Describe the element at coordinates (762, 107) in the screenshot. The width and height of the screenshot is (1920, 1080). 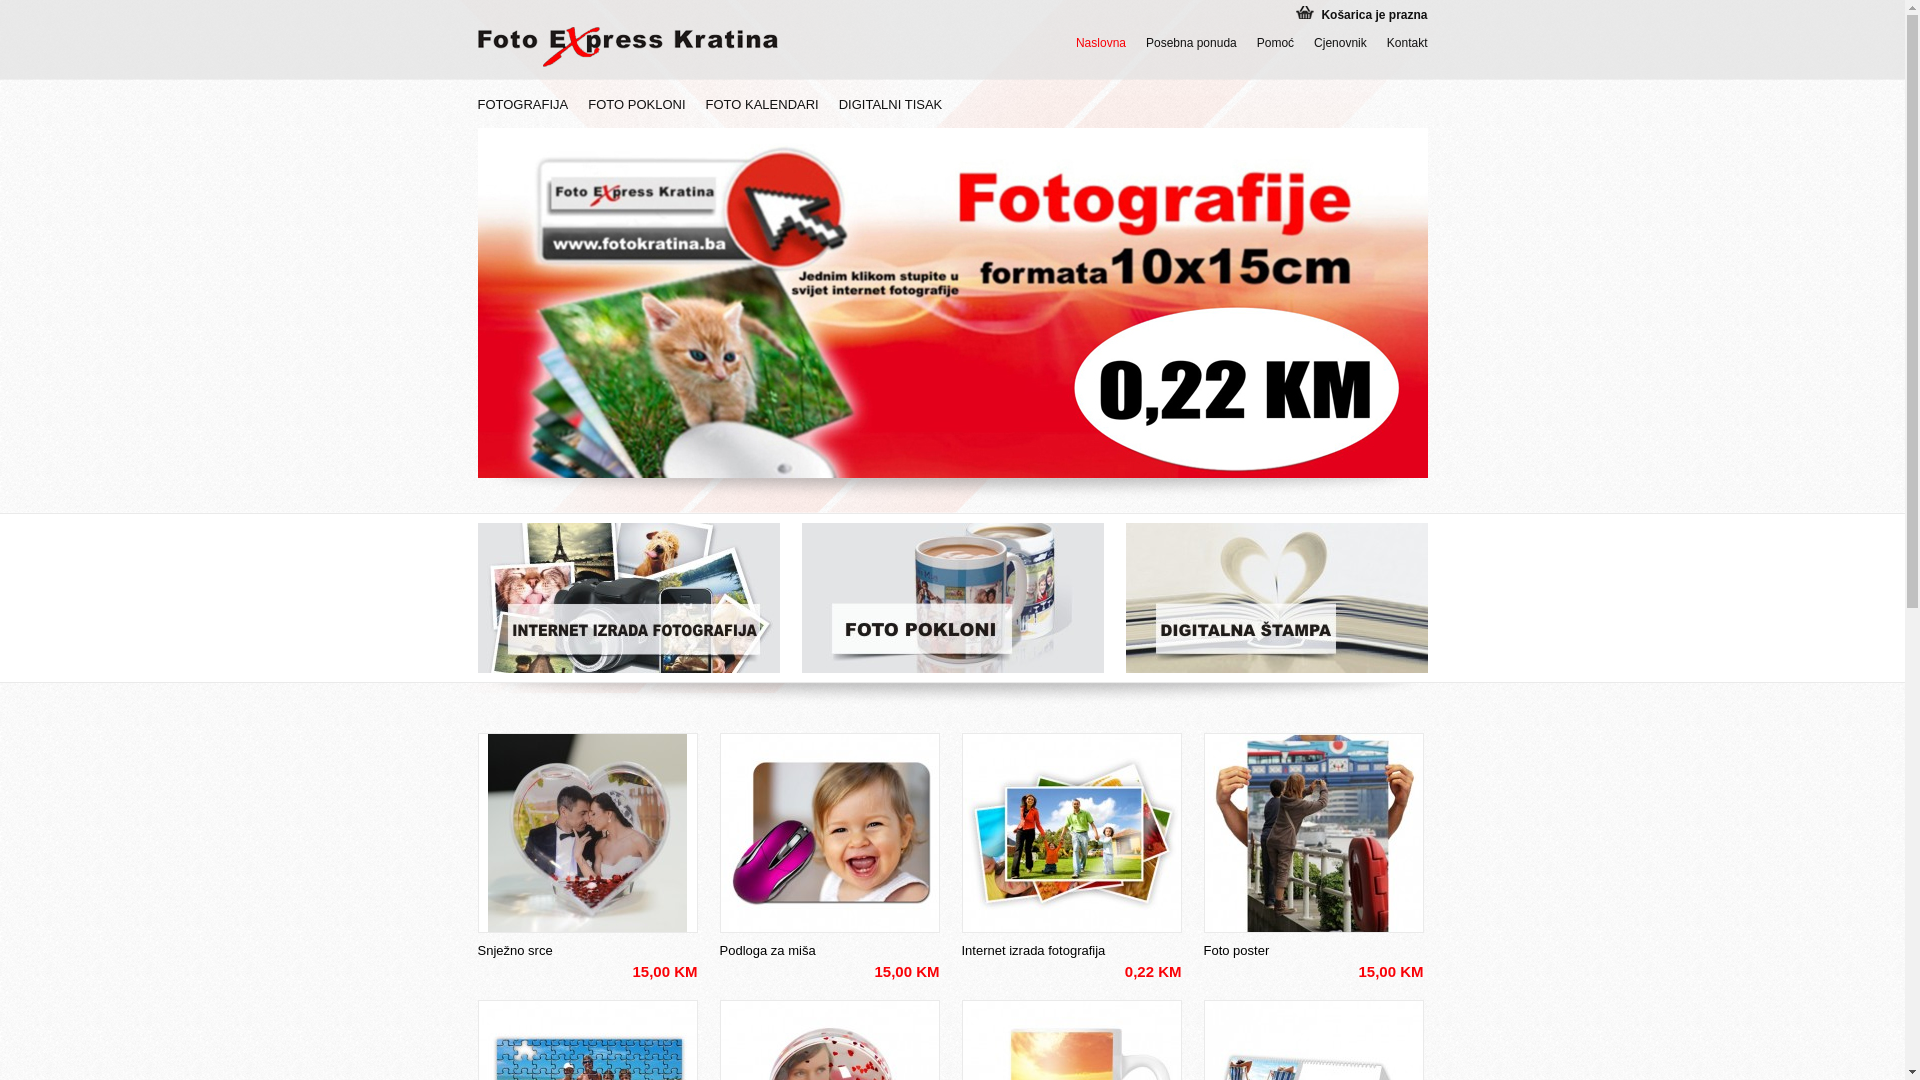
I see `FOTO KALENDARI` at that location.